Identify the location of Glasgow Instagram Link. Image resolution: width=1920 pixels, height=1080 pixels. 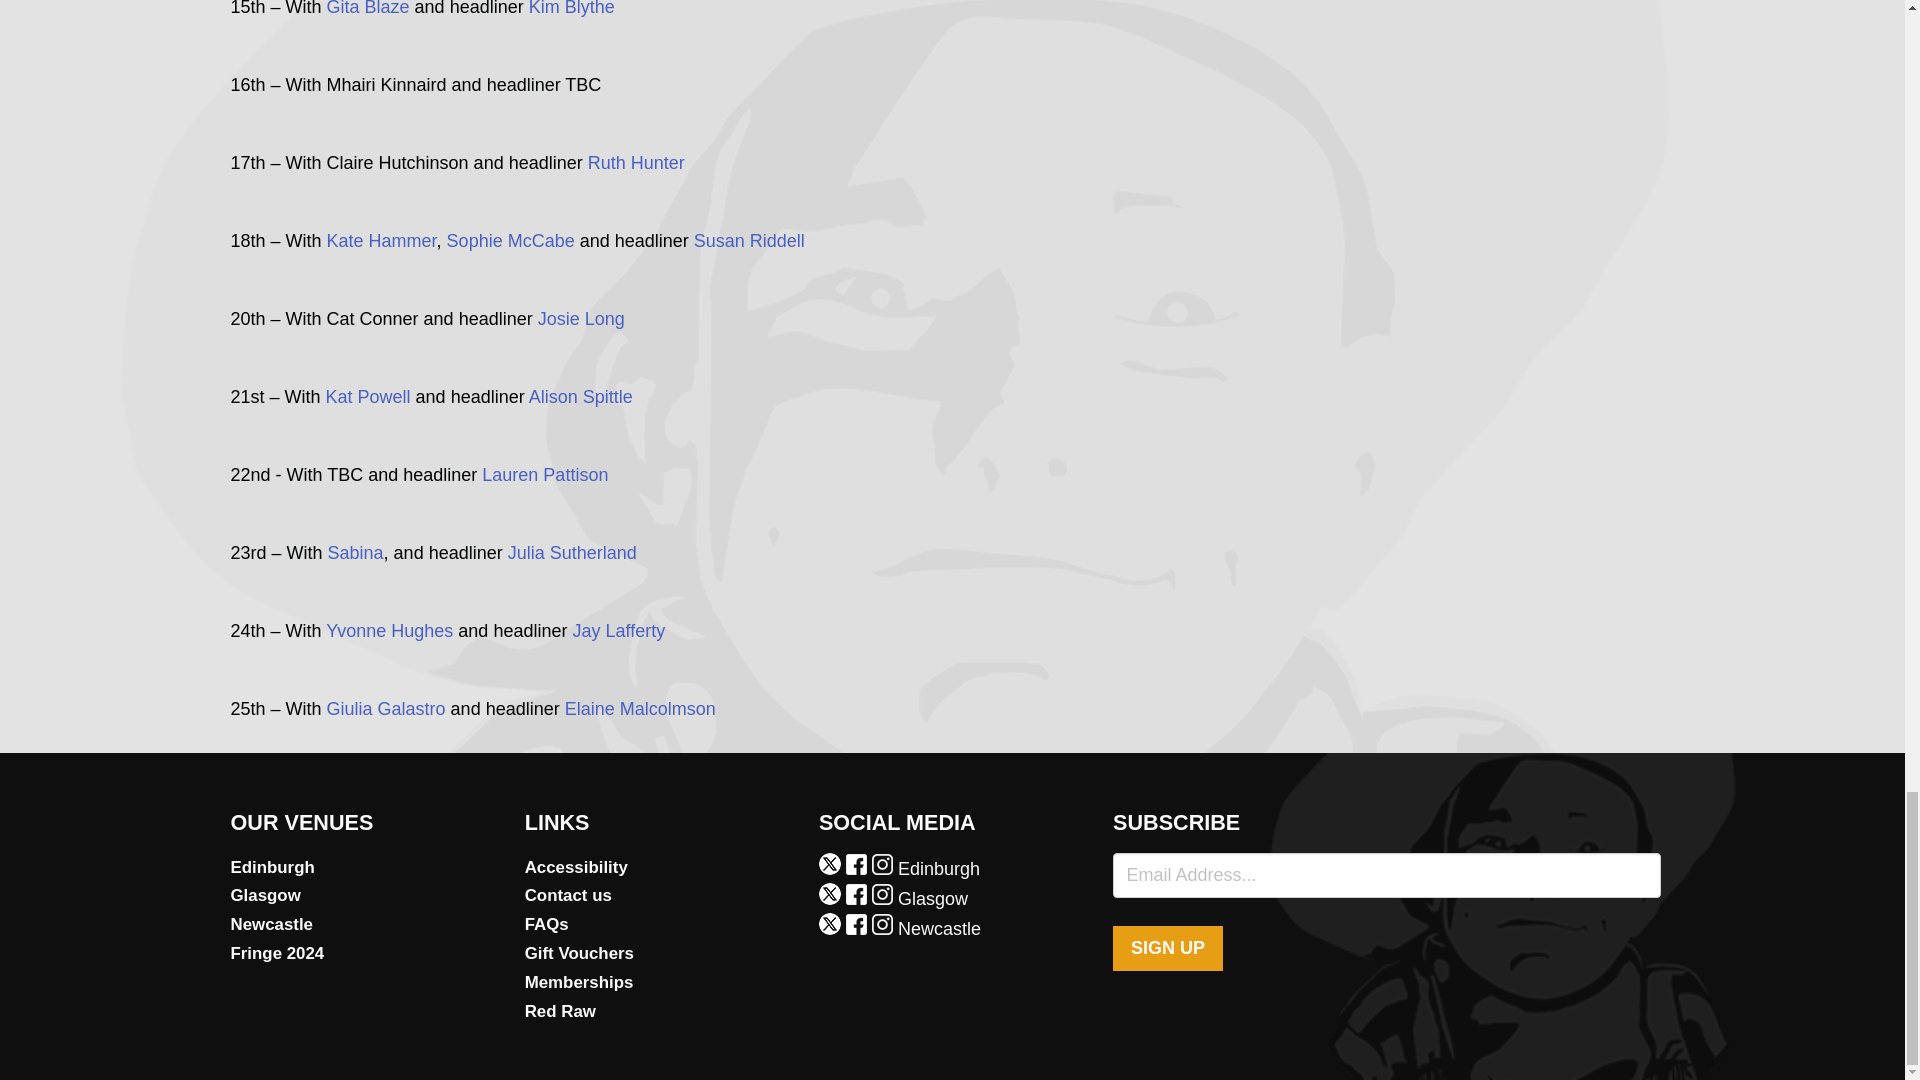
(884, 898).